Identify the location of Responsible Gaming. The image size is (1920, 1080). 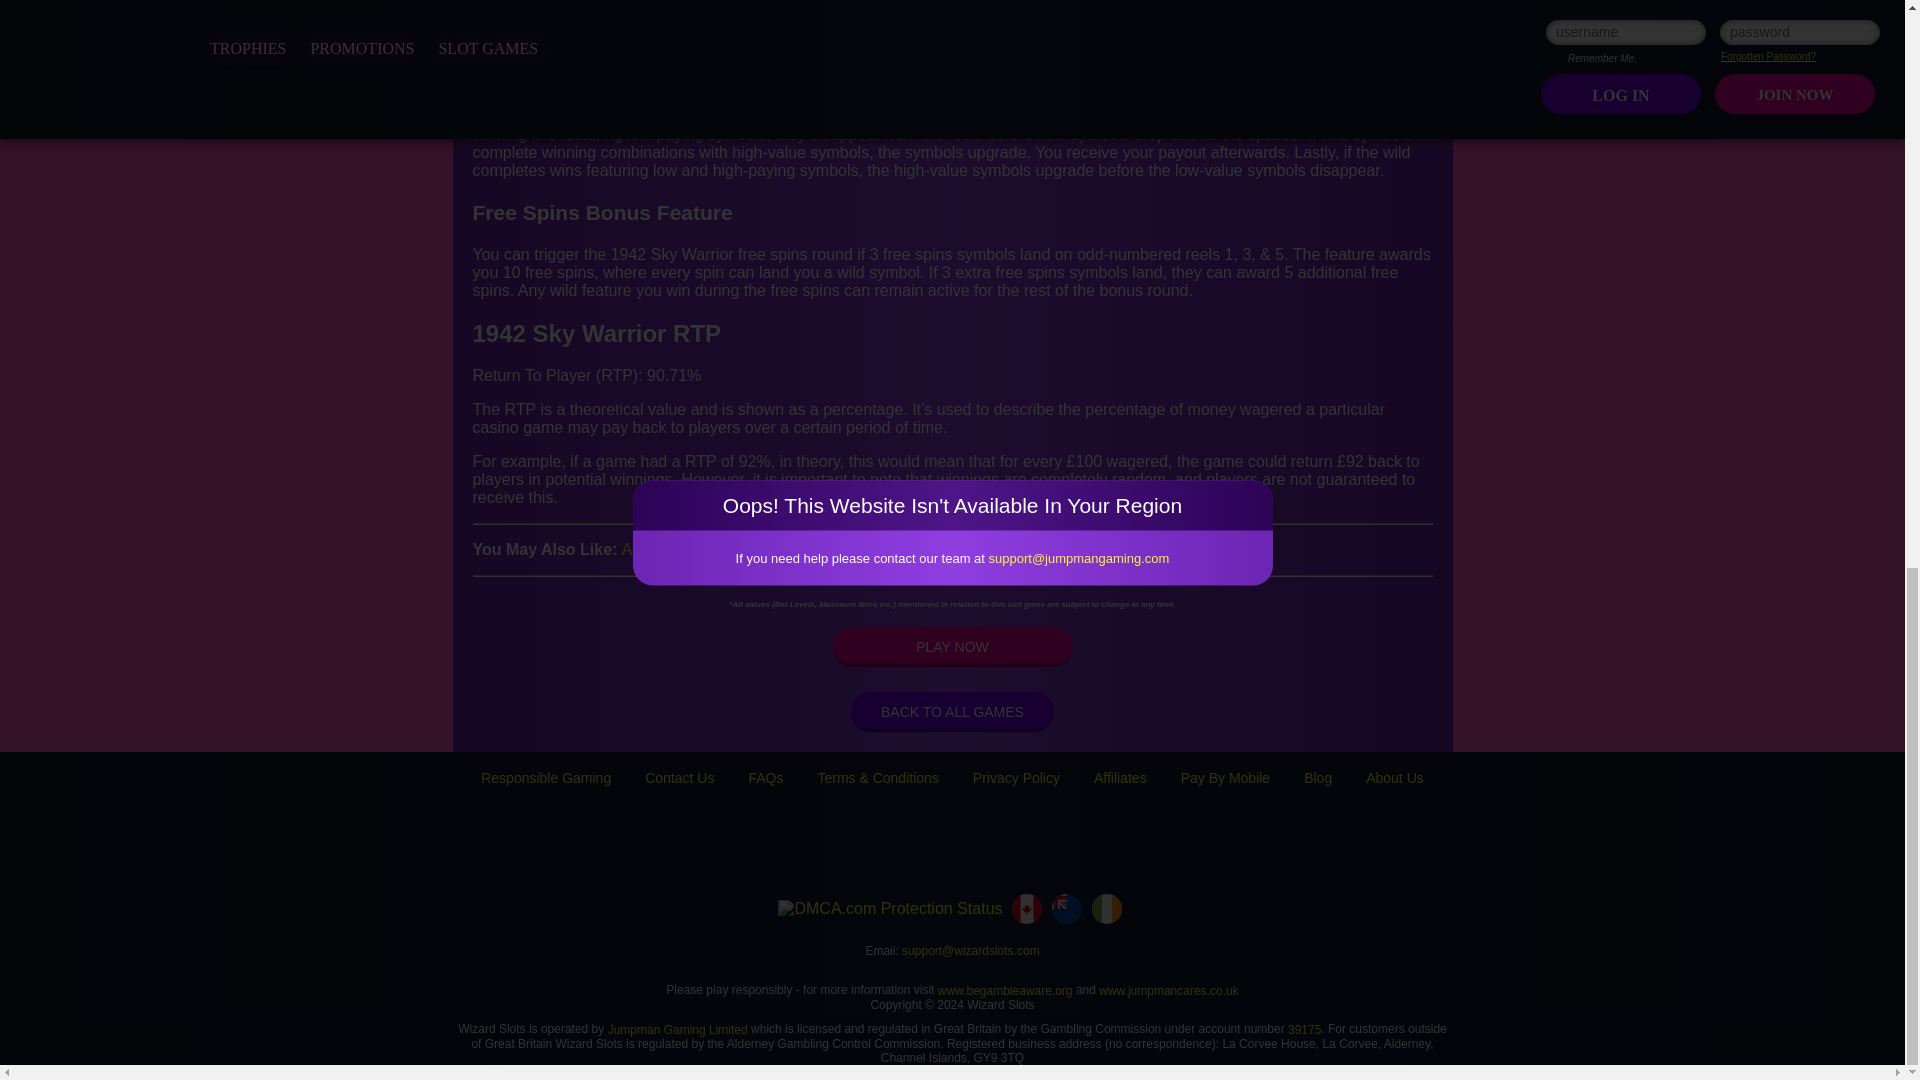
(546, 778).